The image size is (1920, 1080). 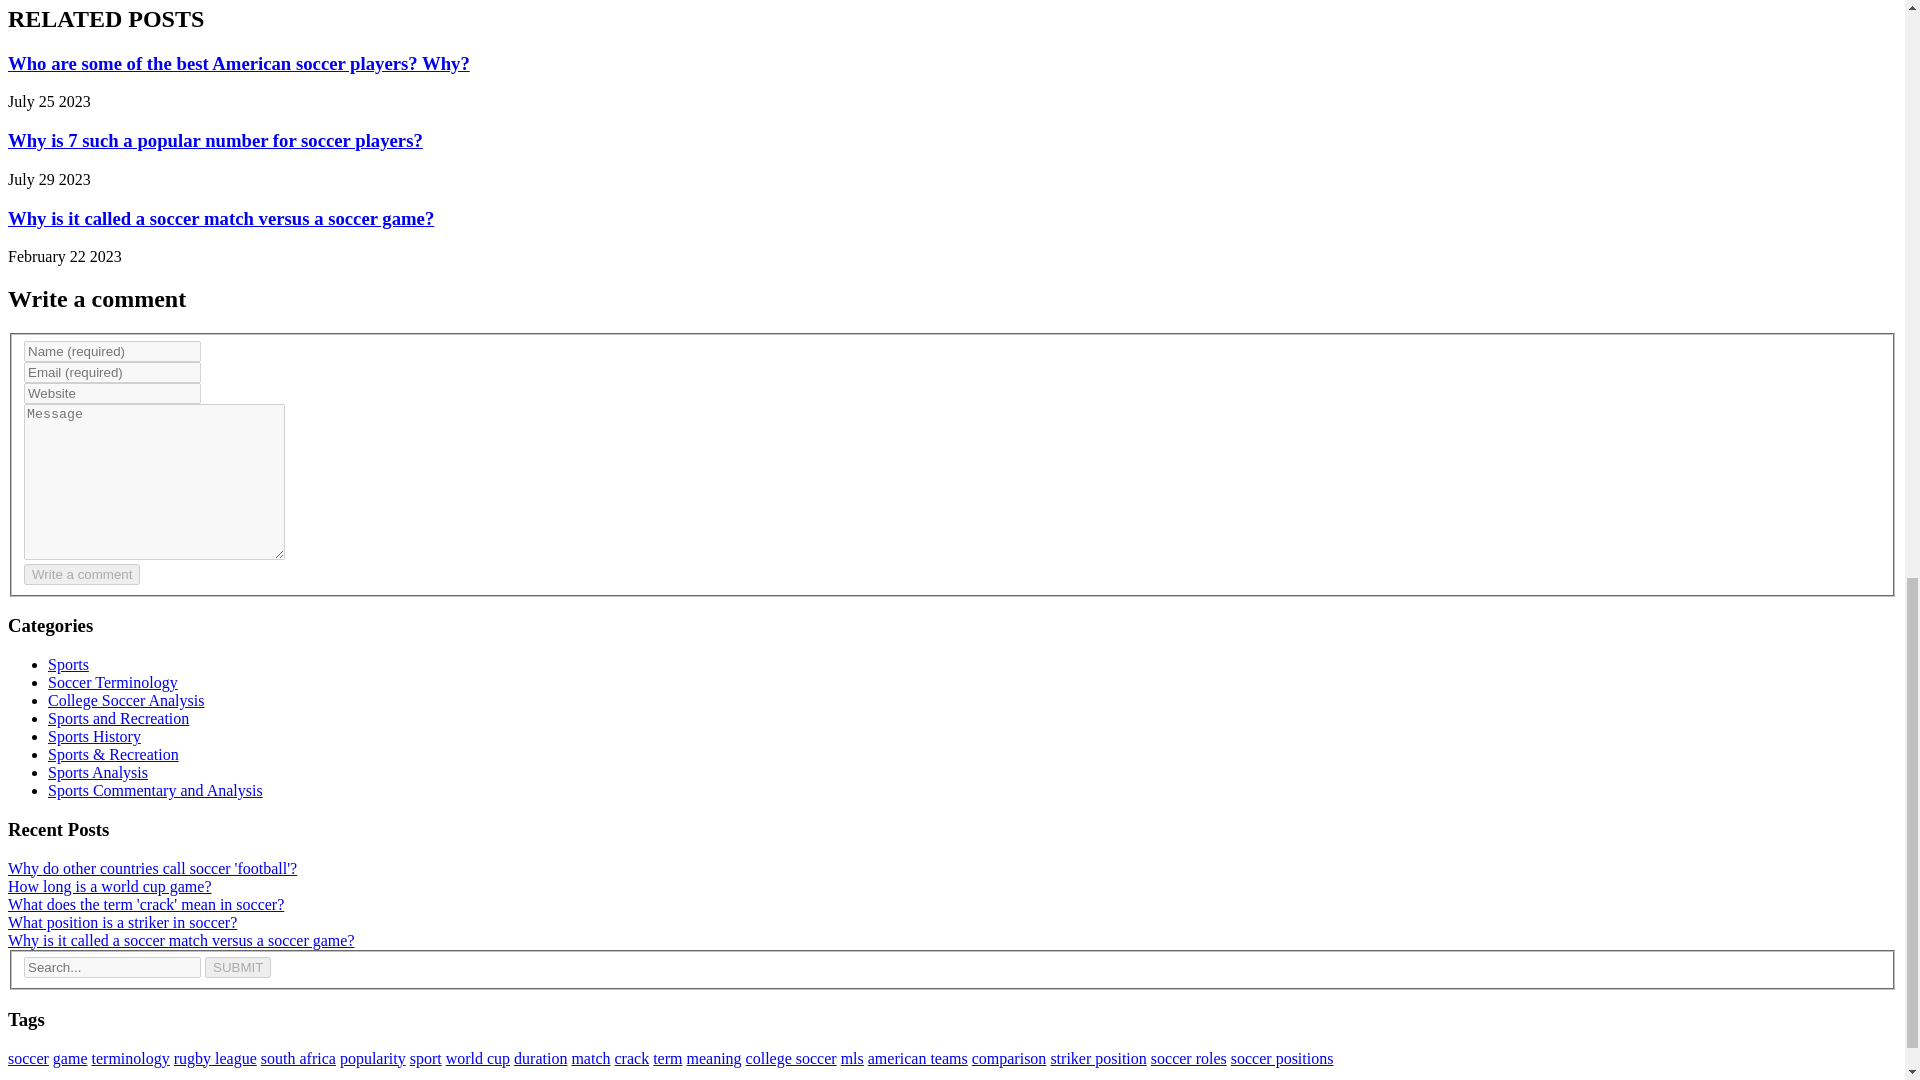 I want to click on soccer, so click(x=28, y=1058).